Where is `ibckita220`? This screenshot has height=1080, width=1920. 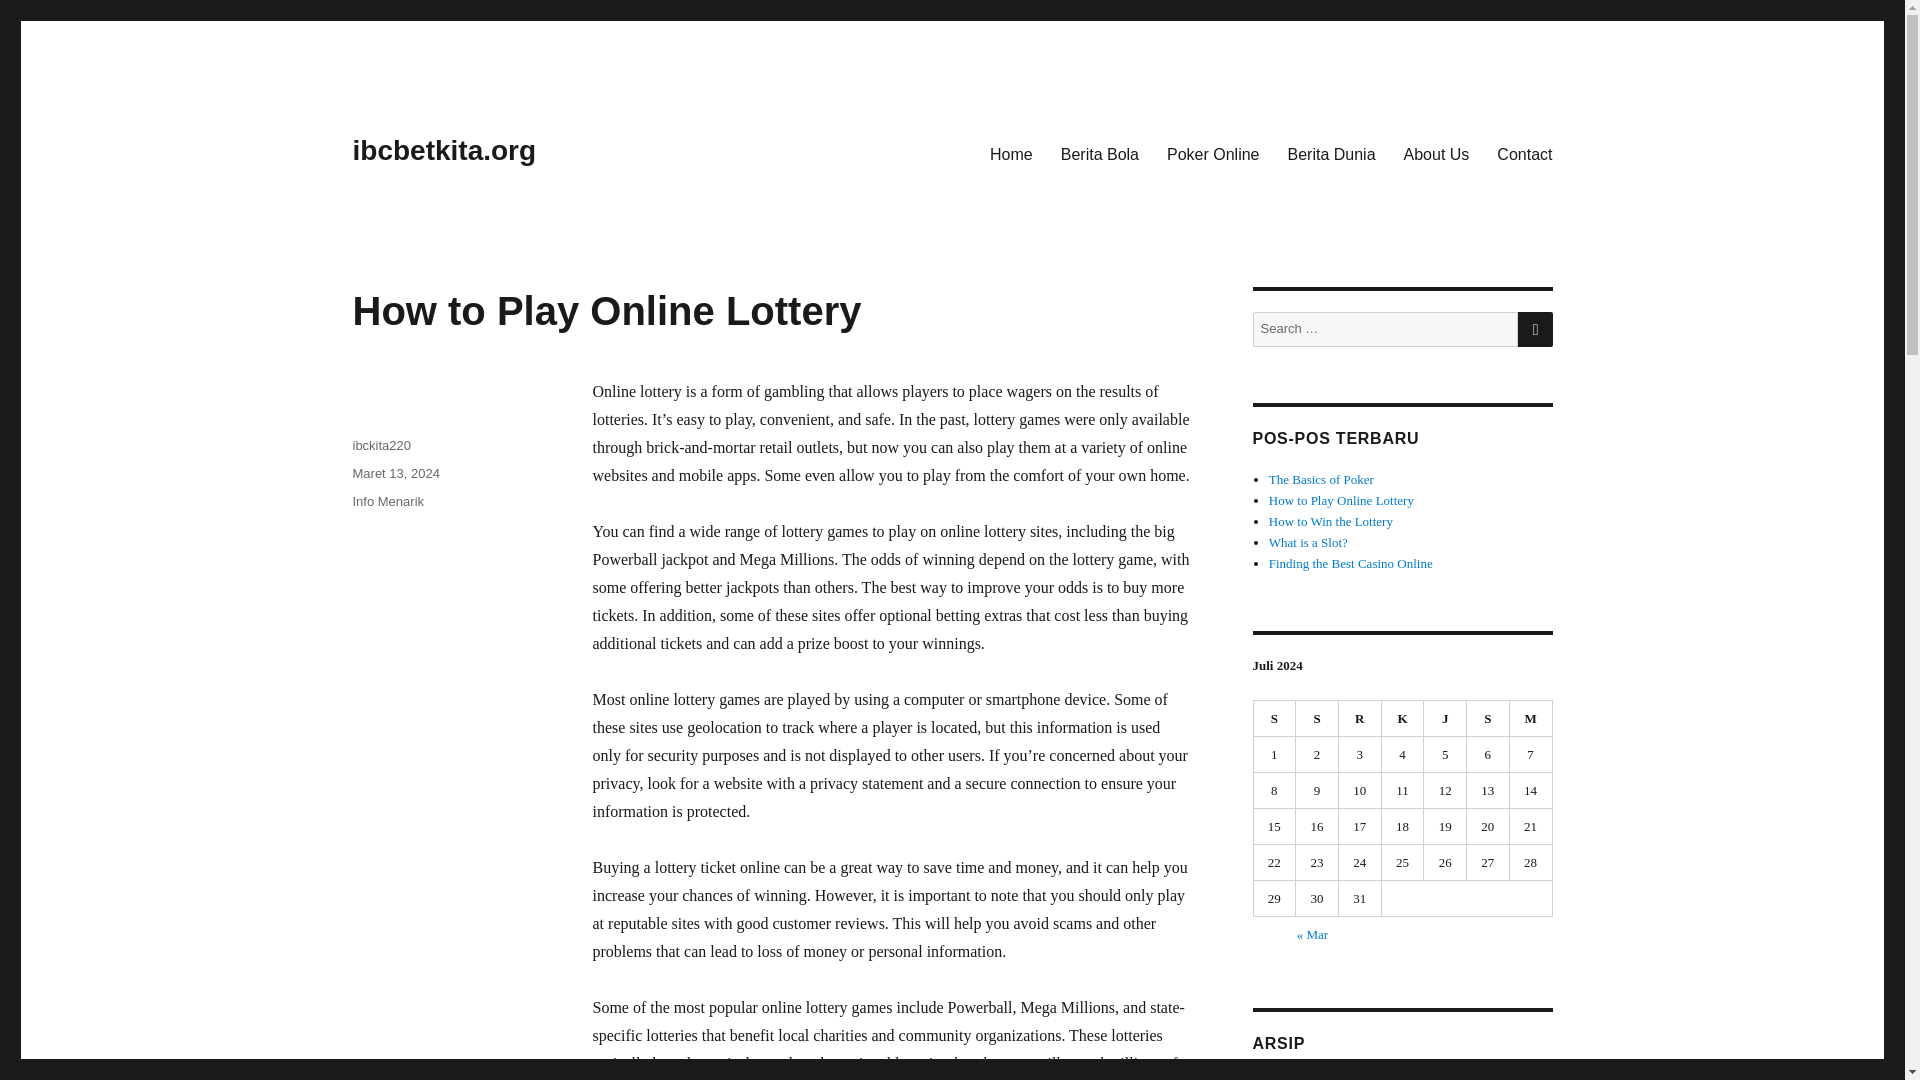 ibckita220 is located at coordinates (380, 445).